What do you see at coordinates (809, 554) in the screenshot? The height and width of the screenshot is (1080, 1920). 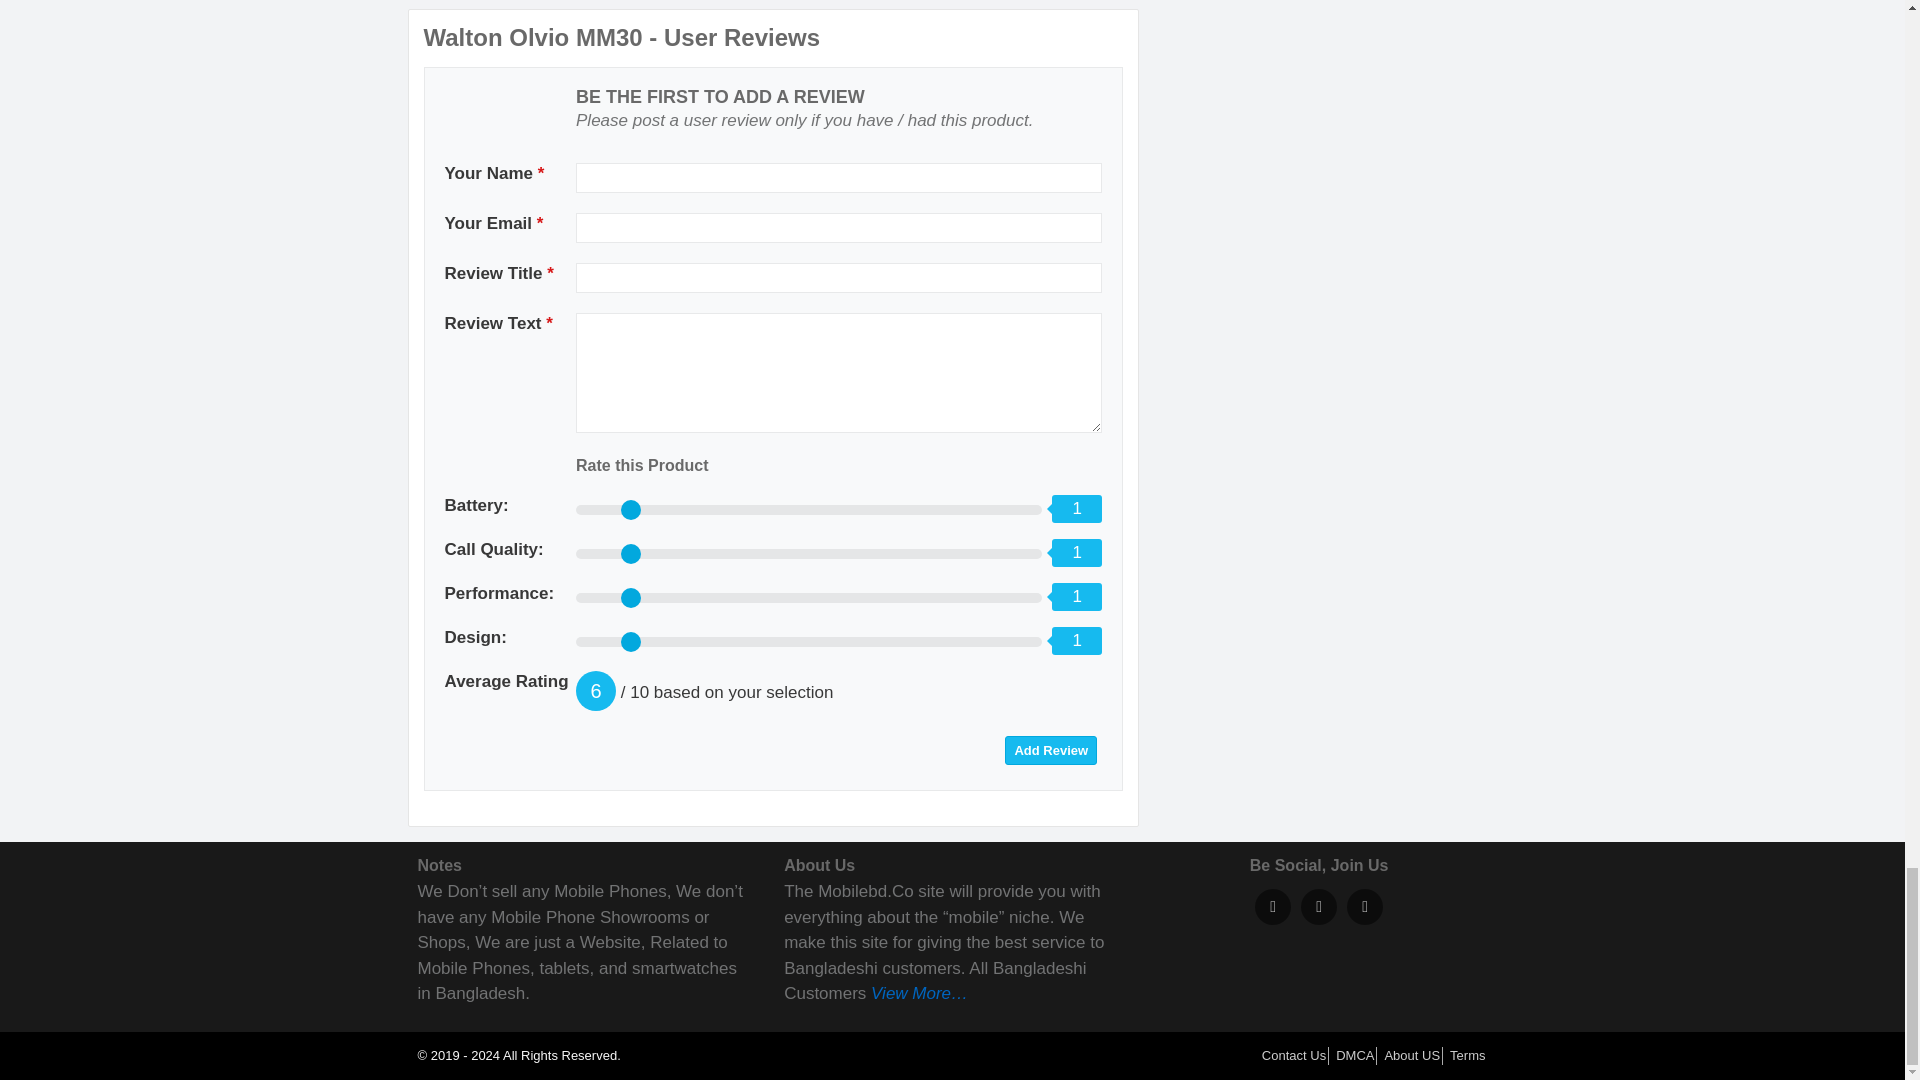 I see `1` at bounding box center [809, 554].